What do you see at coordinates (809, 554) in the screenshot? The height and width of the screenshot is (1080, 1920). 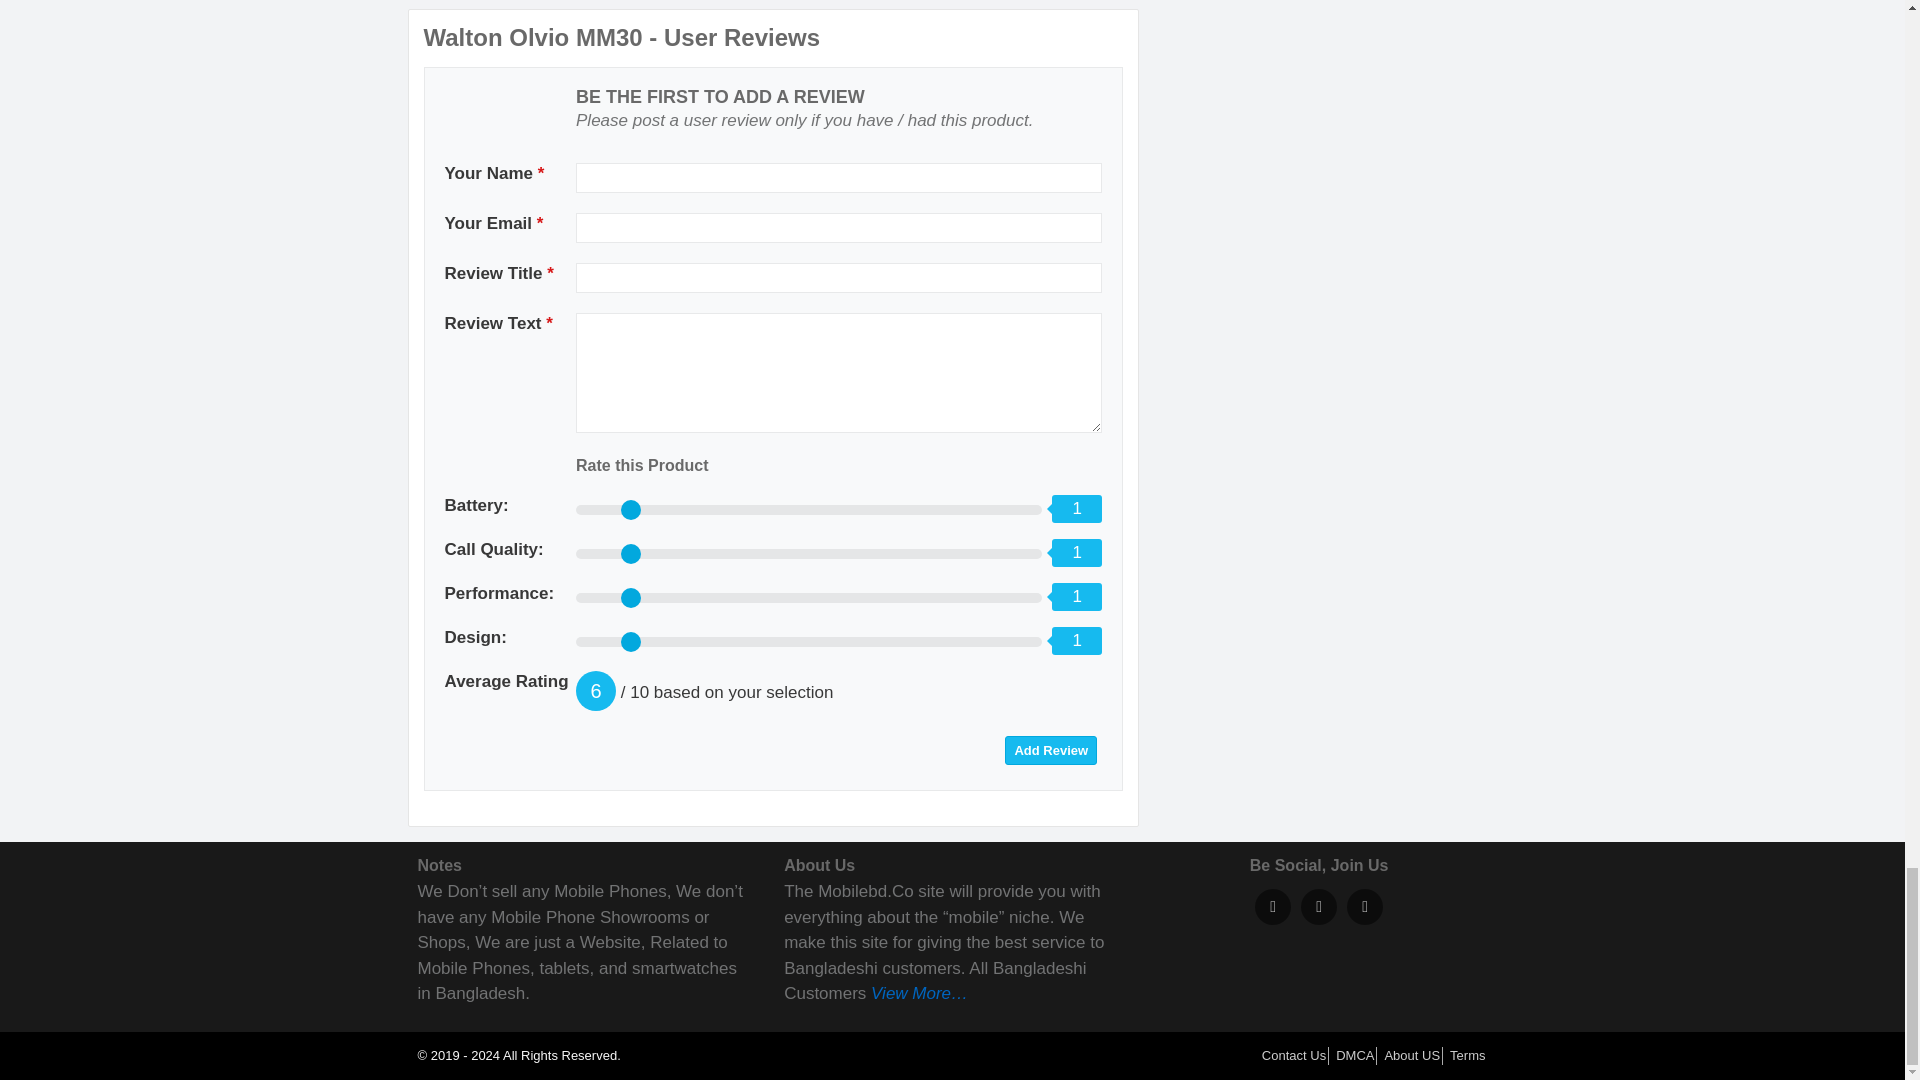 I see `1` at bounding box center [809, 554].